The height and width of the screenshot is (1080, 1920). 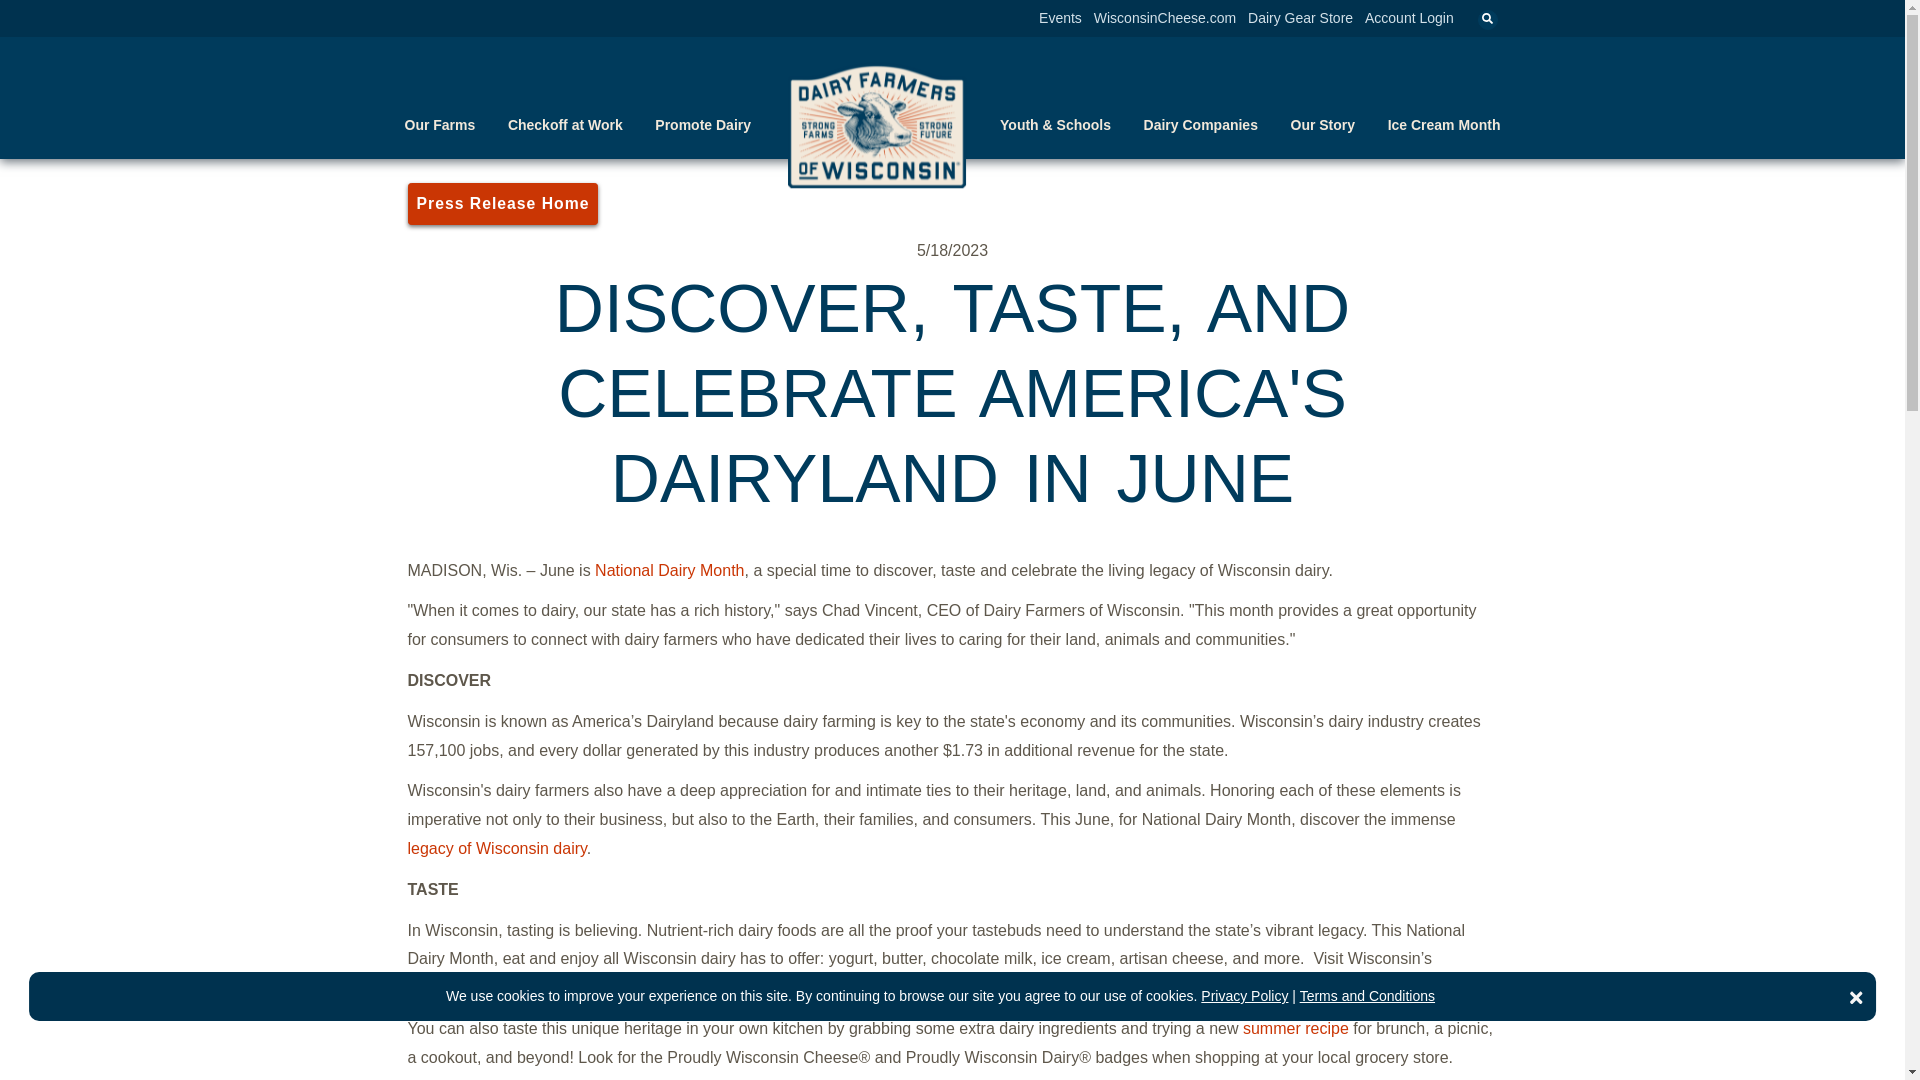 What do you see at coordinates (1200, 124) in the screenshot?
I see `Dairy Companies` at bounding box center [1200, 124].